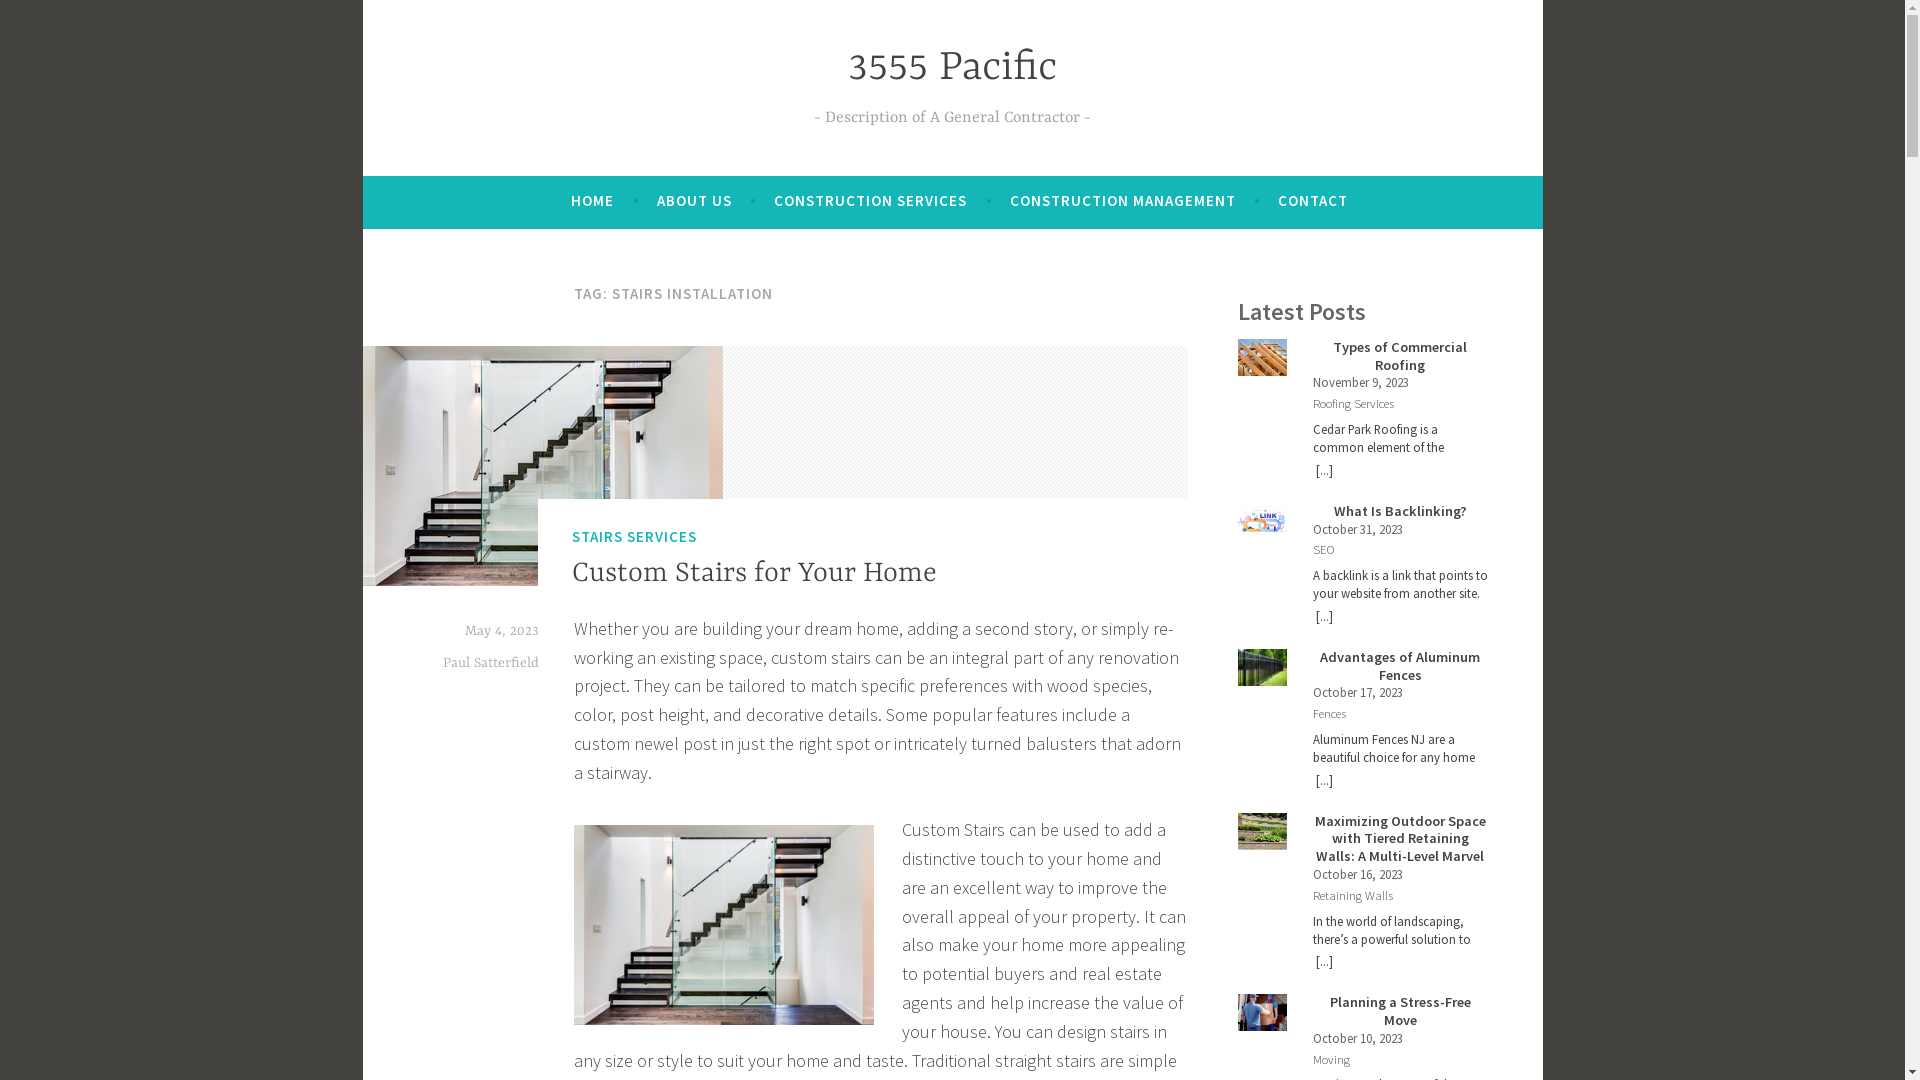  What do you see at coordinates (1400, 666) in the screenshot?
I see `Advantages of Aluminum Fences` at bounding box center [1400, 666].